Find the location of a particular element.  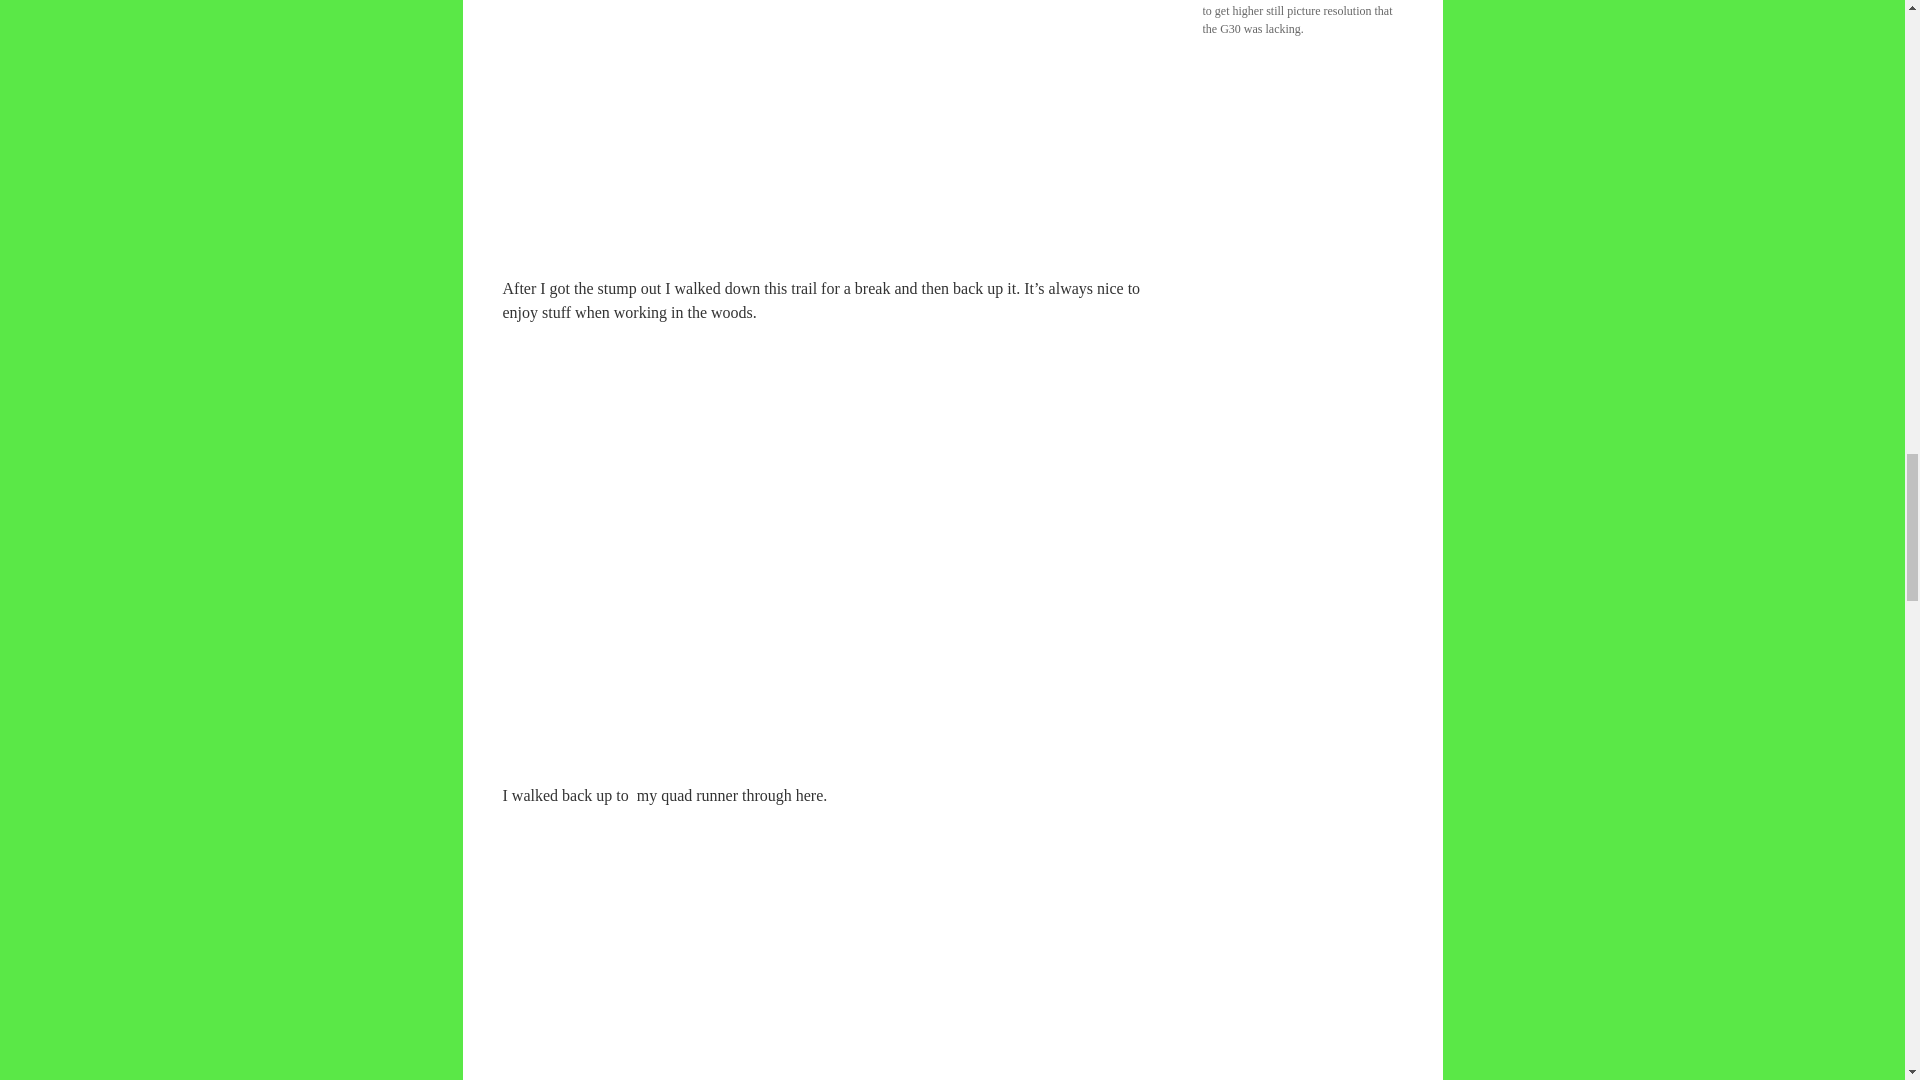

woods5 is located at coordinates (831, 944).